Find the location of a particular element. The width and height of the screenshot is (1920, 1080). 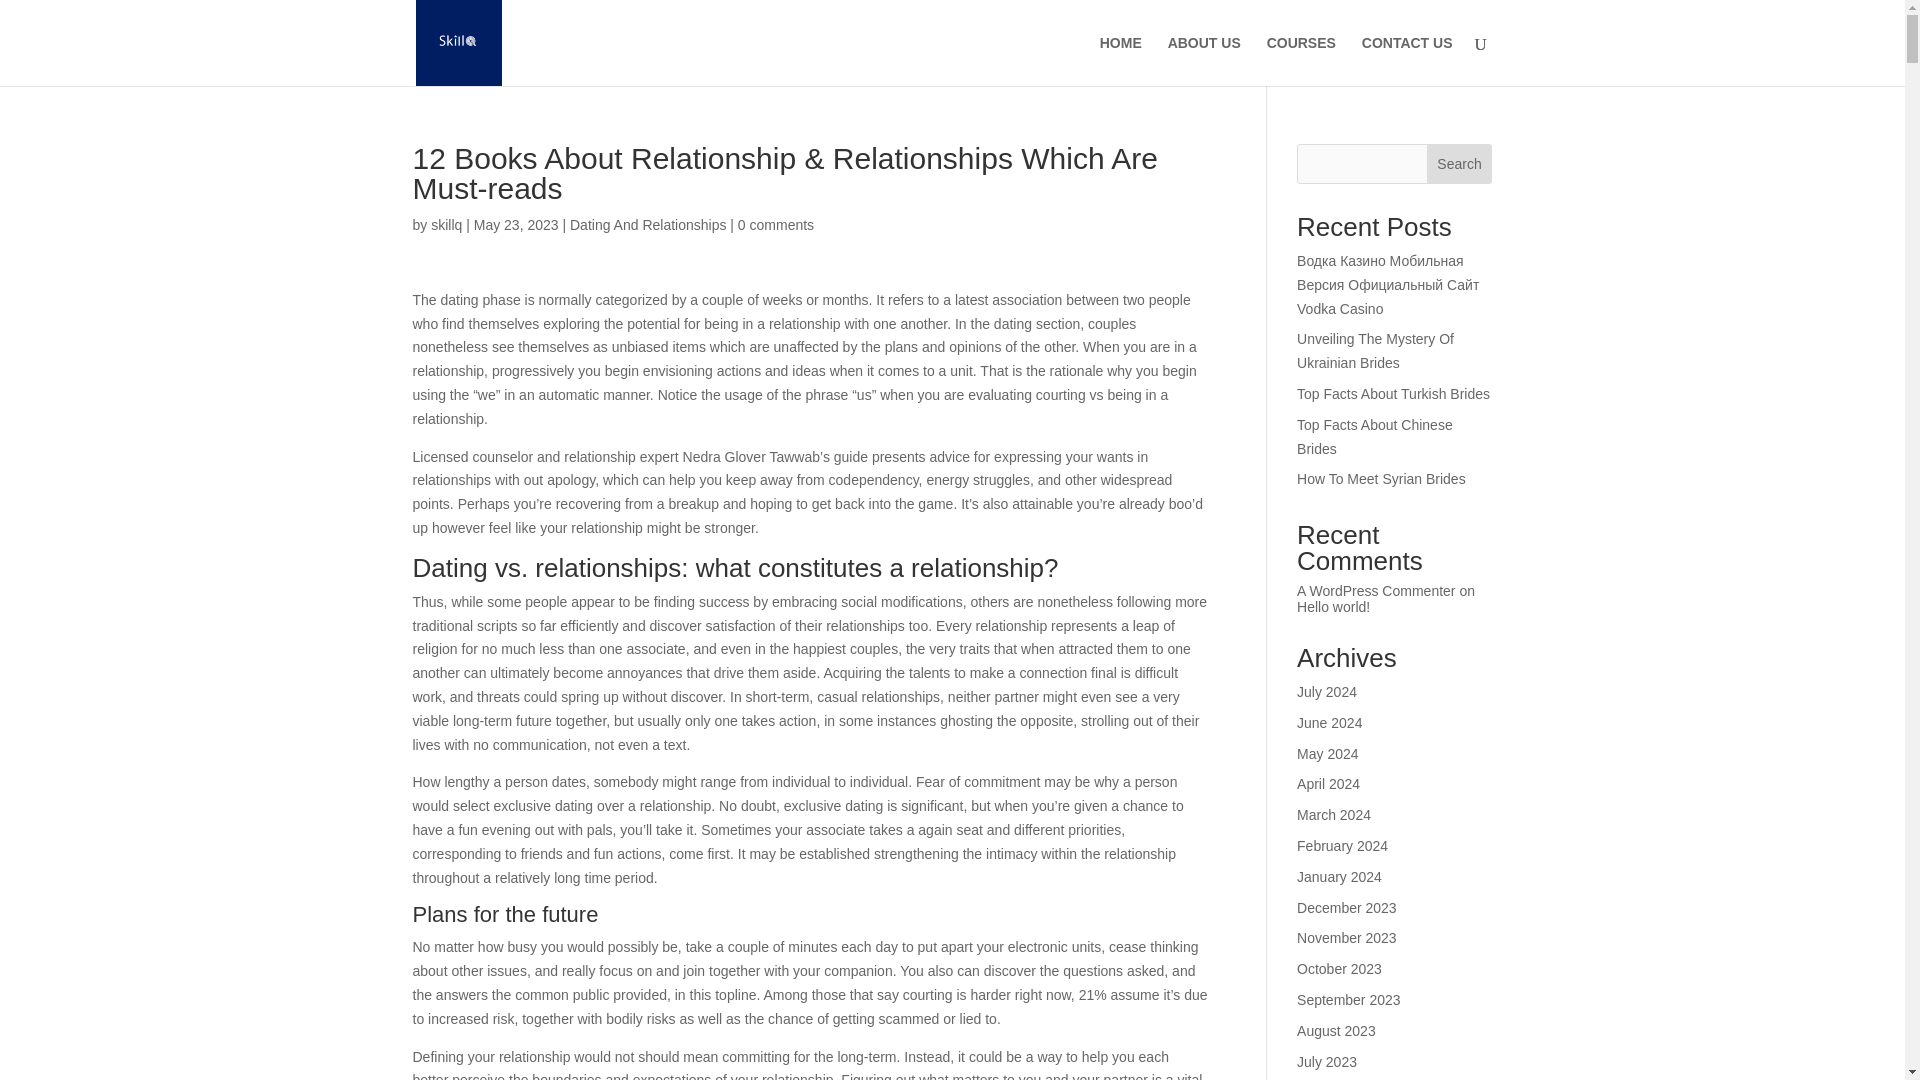

June 2024 is located at coordinates (1329, 722).